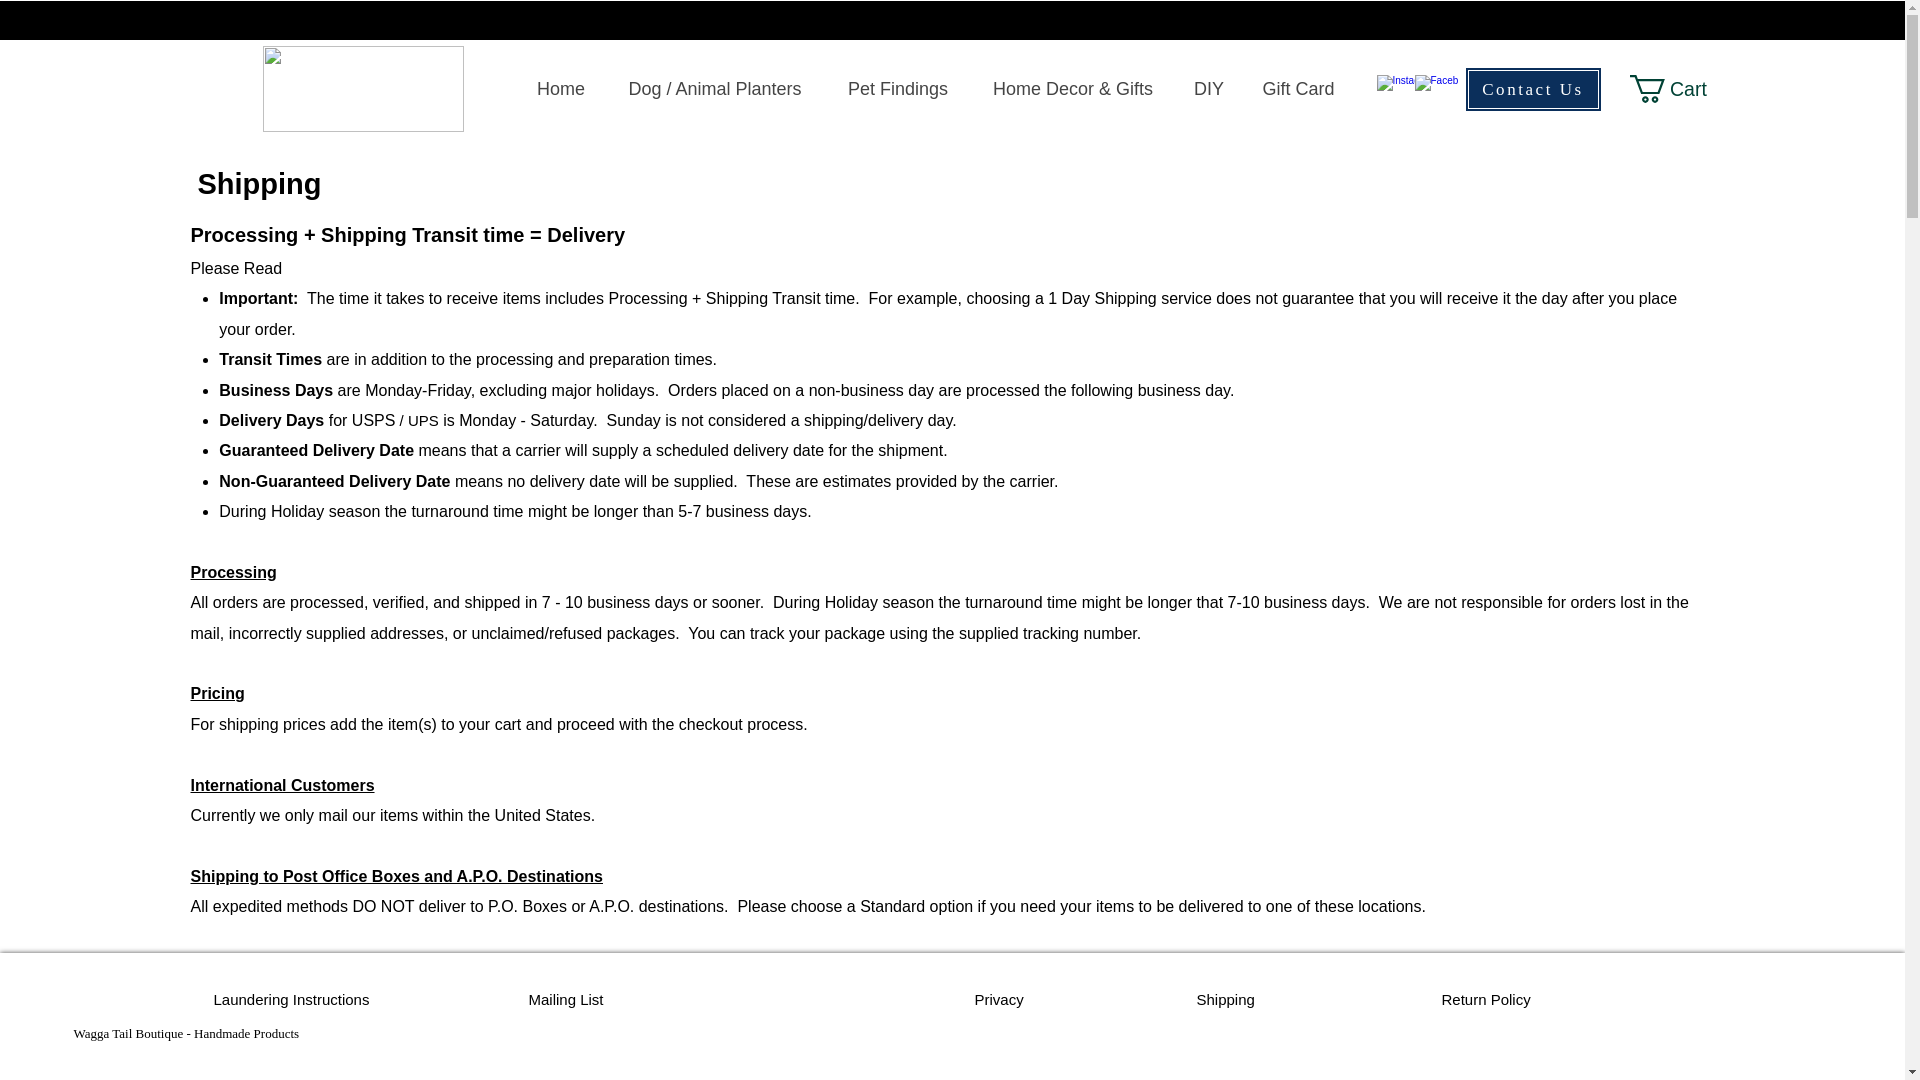 The height and width of the screenshot is (1080, 1920). What do you see at coordinates (998, 1000) in the screenshot?
I see `Privacy` at bounding box center [998, 1000].